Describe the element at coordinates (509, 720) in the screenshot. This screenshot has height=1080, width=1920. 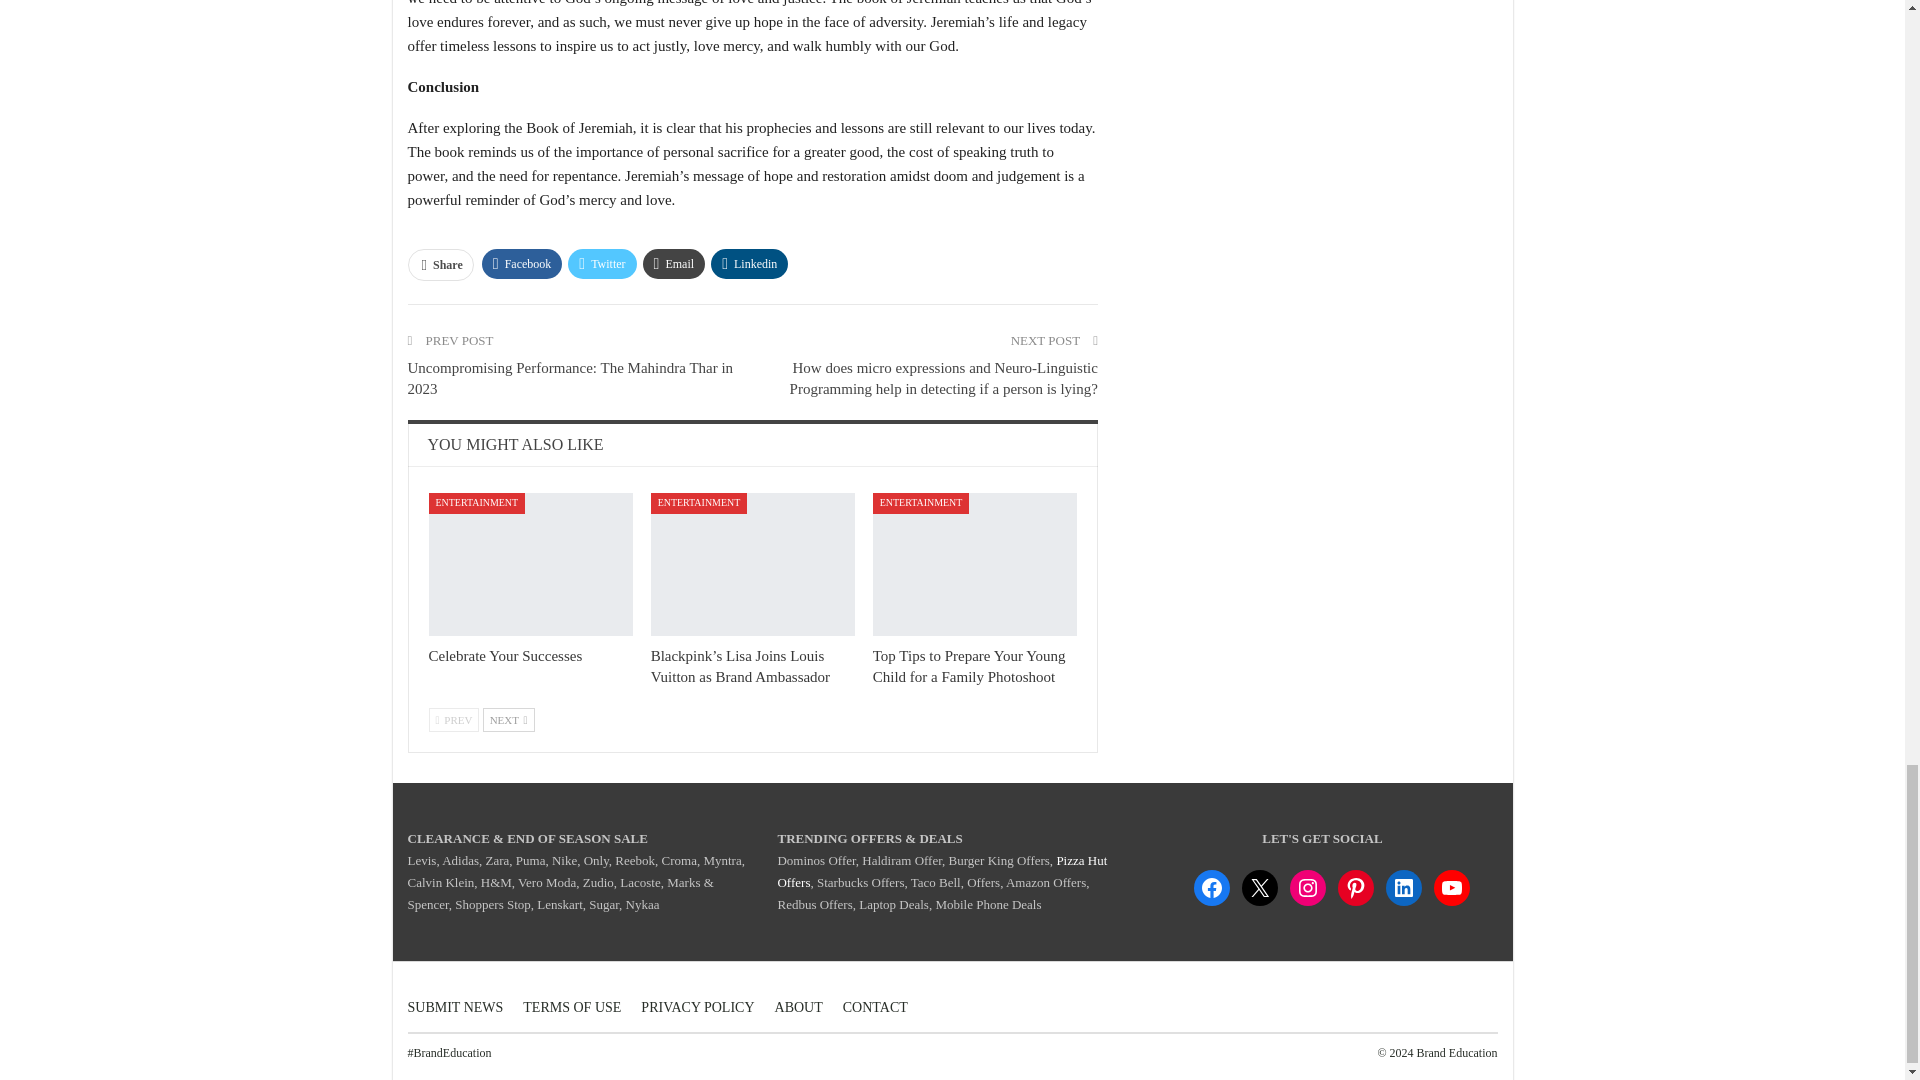
I see `Next` at that location.